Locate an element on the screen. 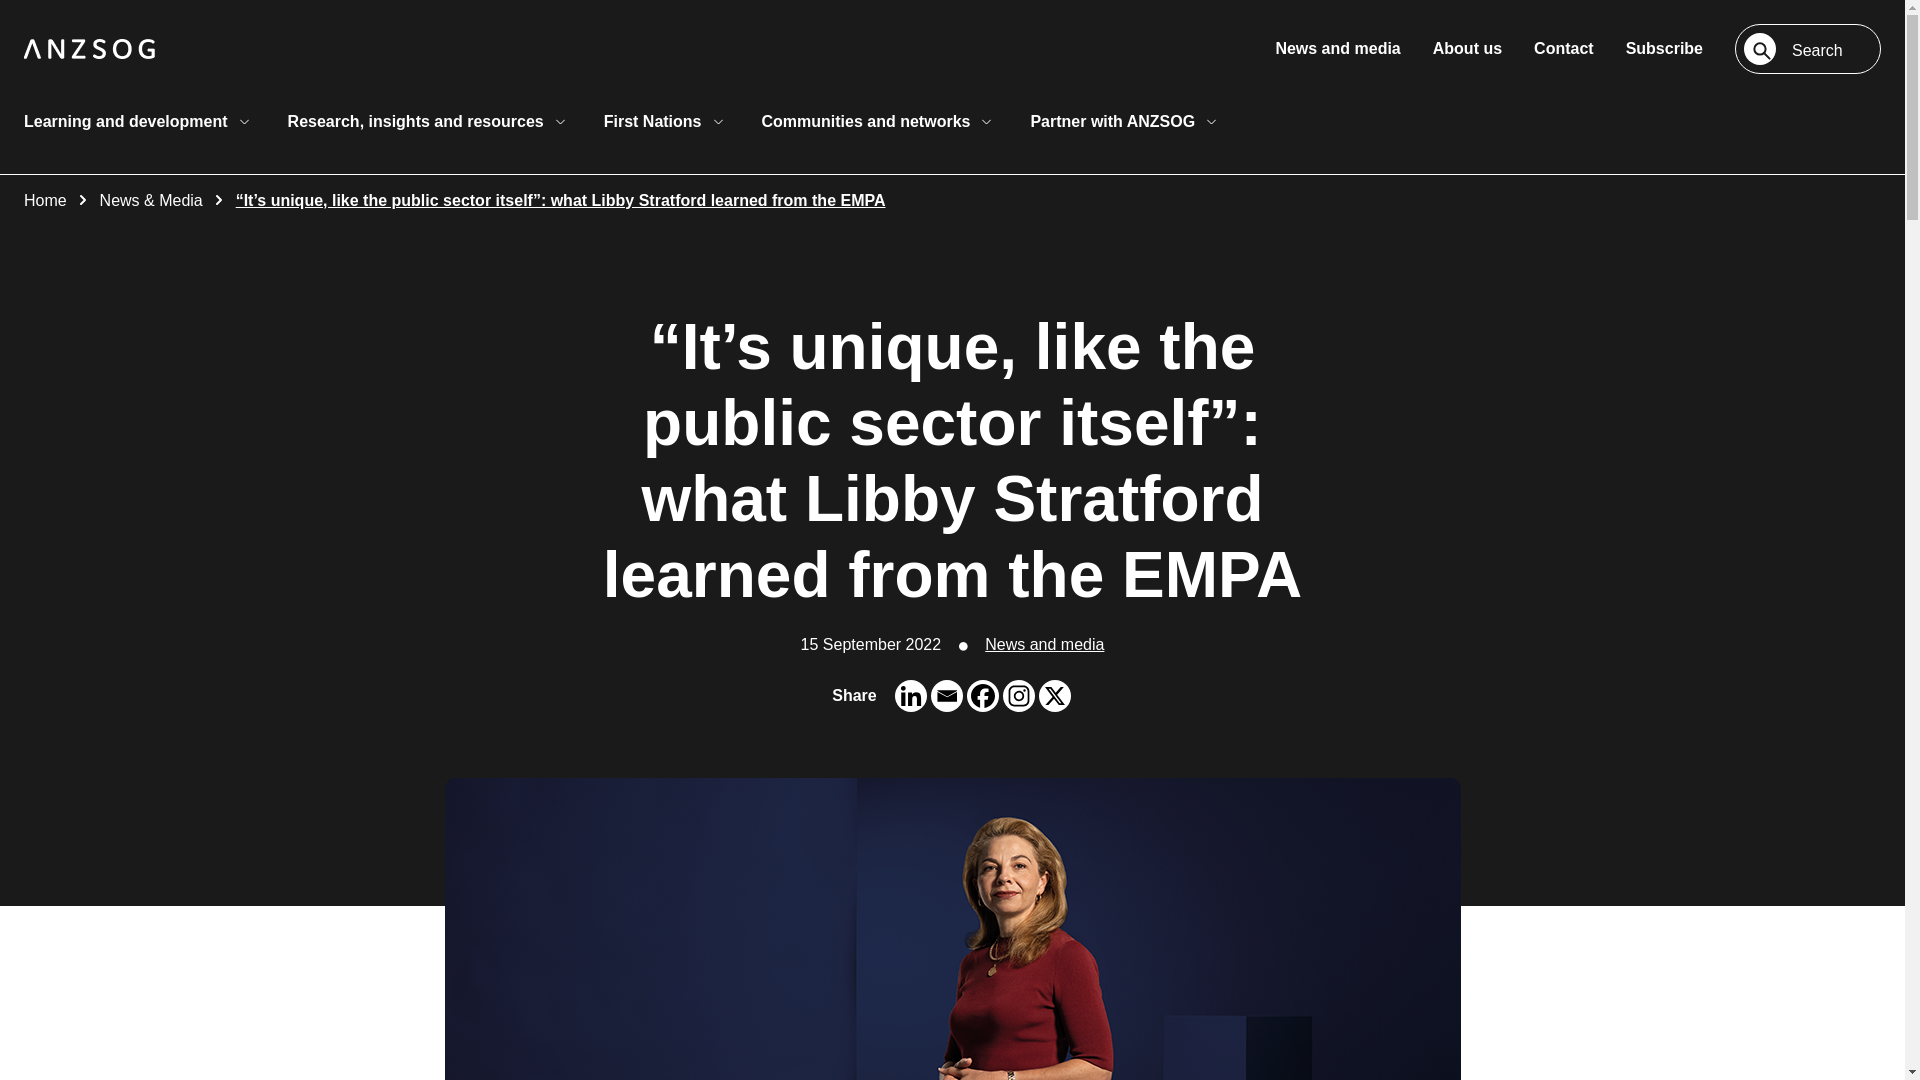 The height and width of the screenshot is (1080, 1920). X is located at coordinates (1054, 696).